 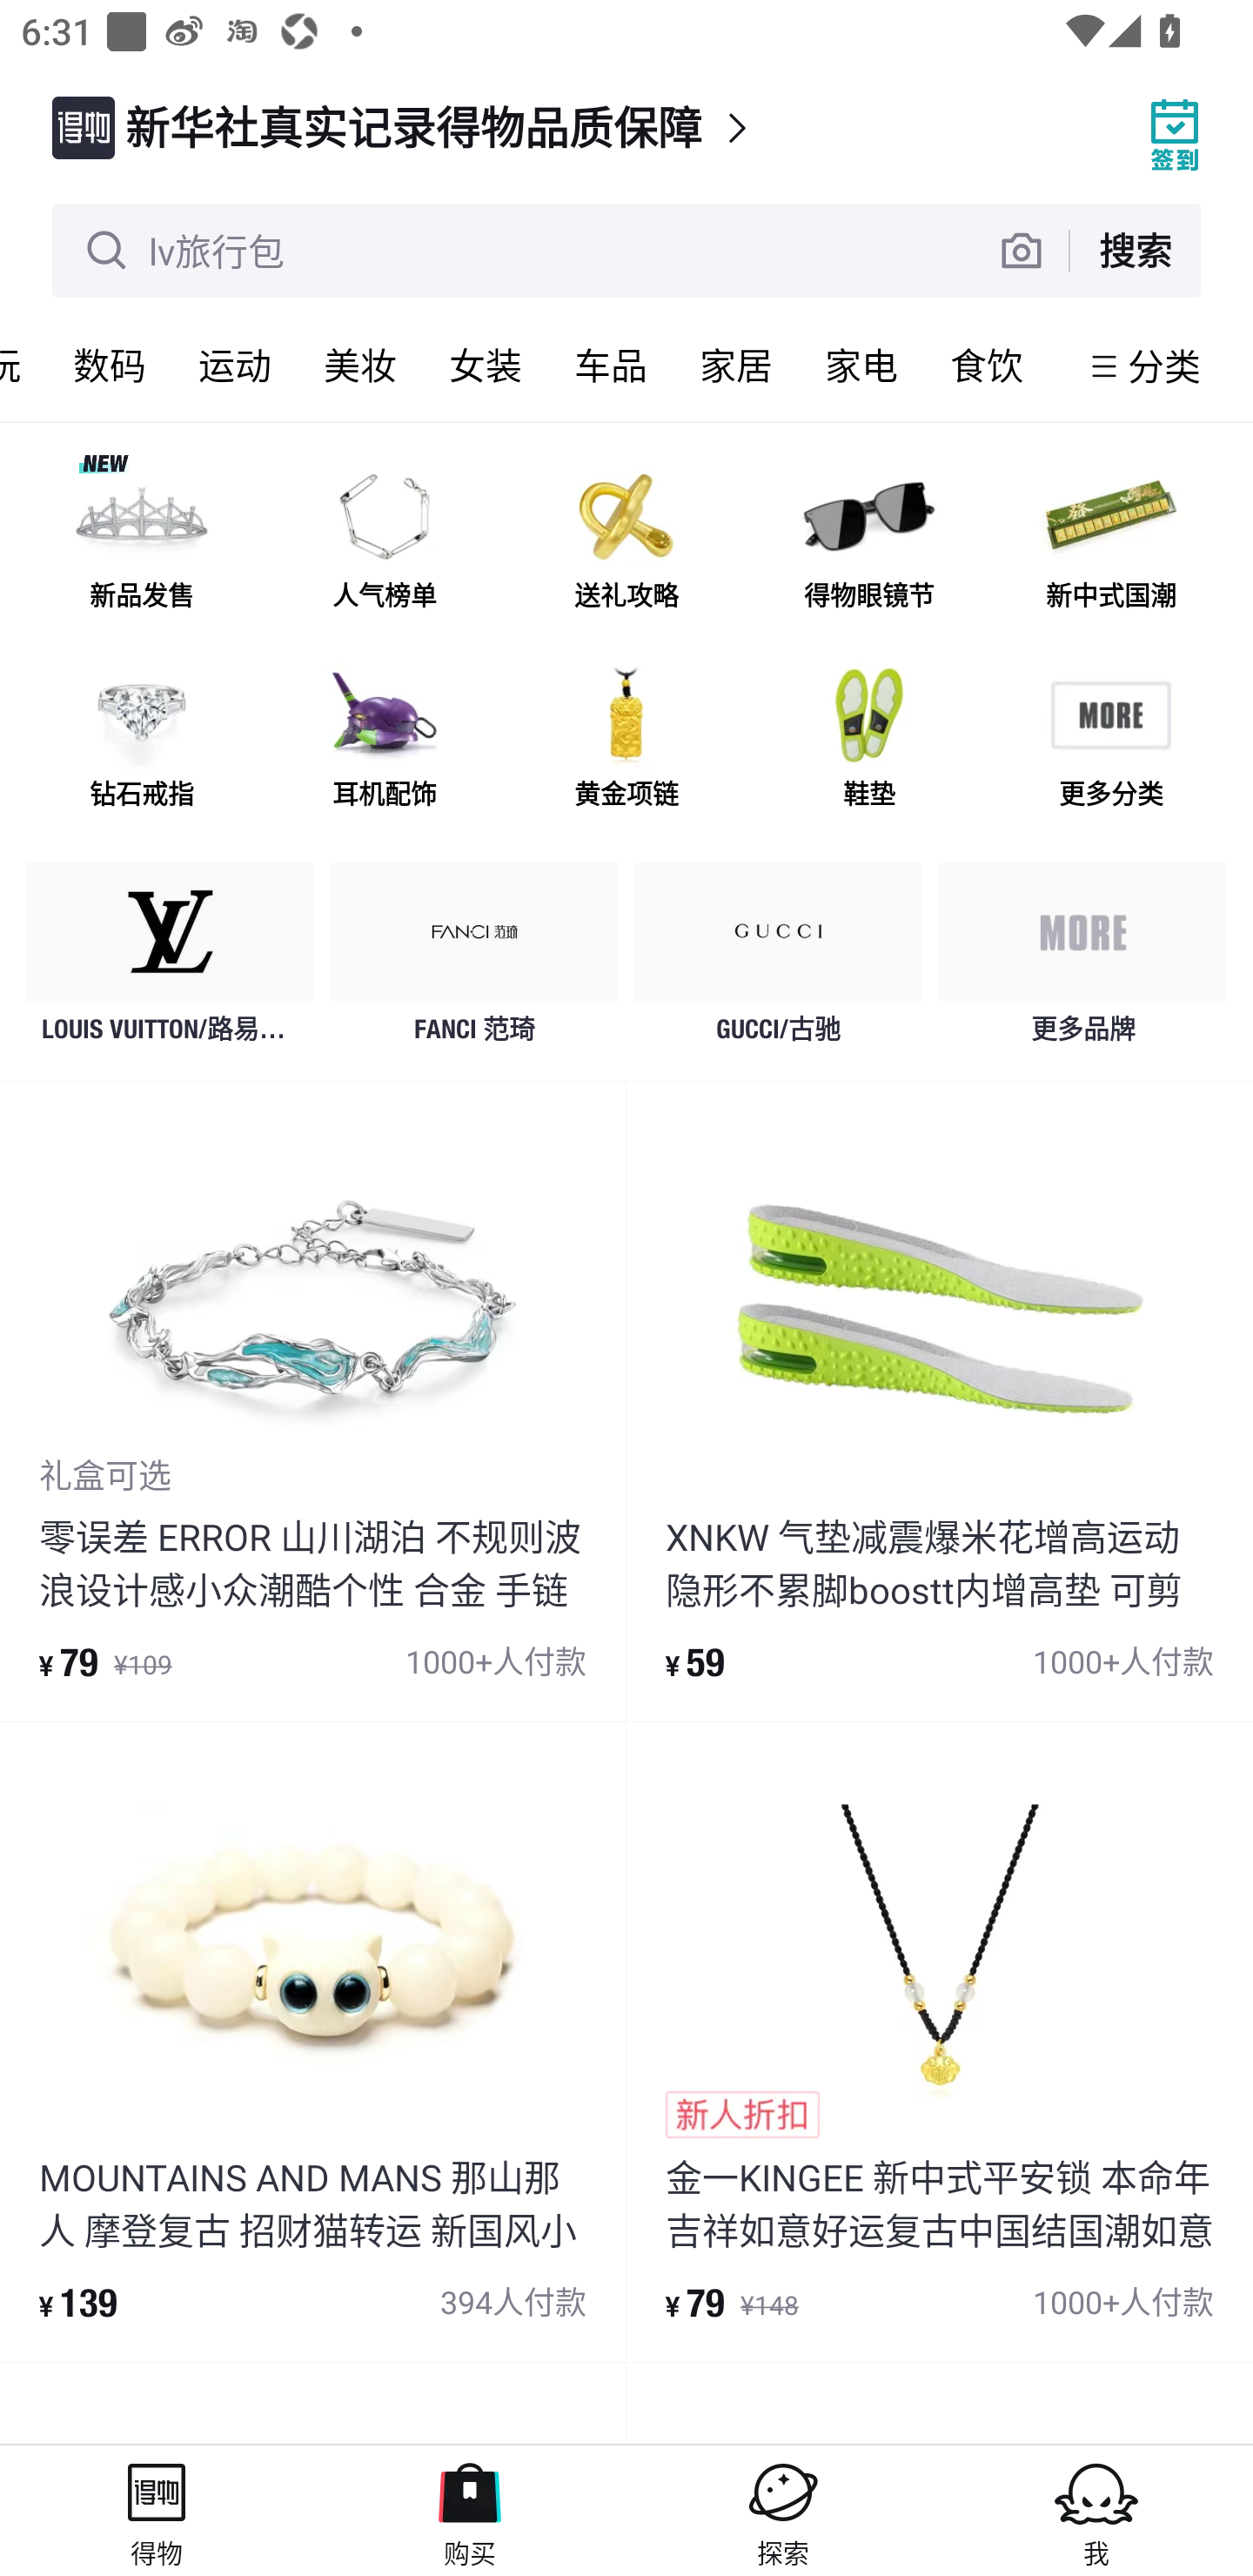 I want to click on 搜索, so click(x=1135, y=249).